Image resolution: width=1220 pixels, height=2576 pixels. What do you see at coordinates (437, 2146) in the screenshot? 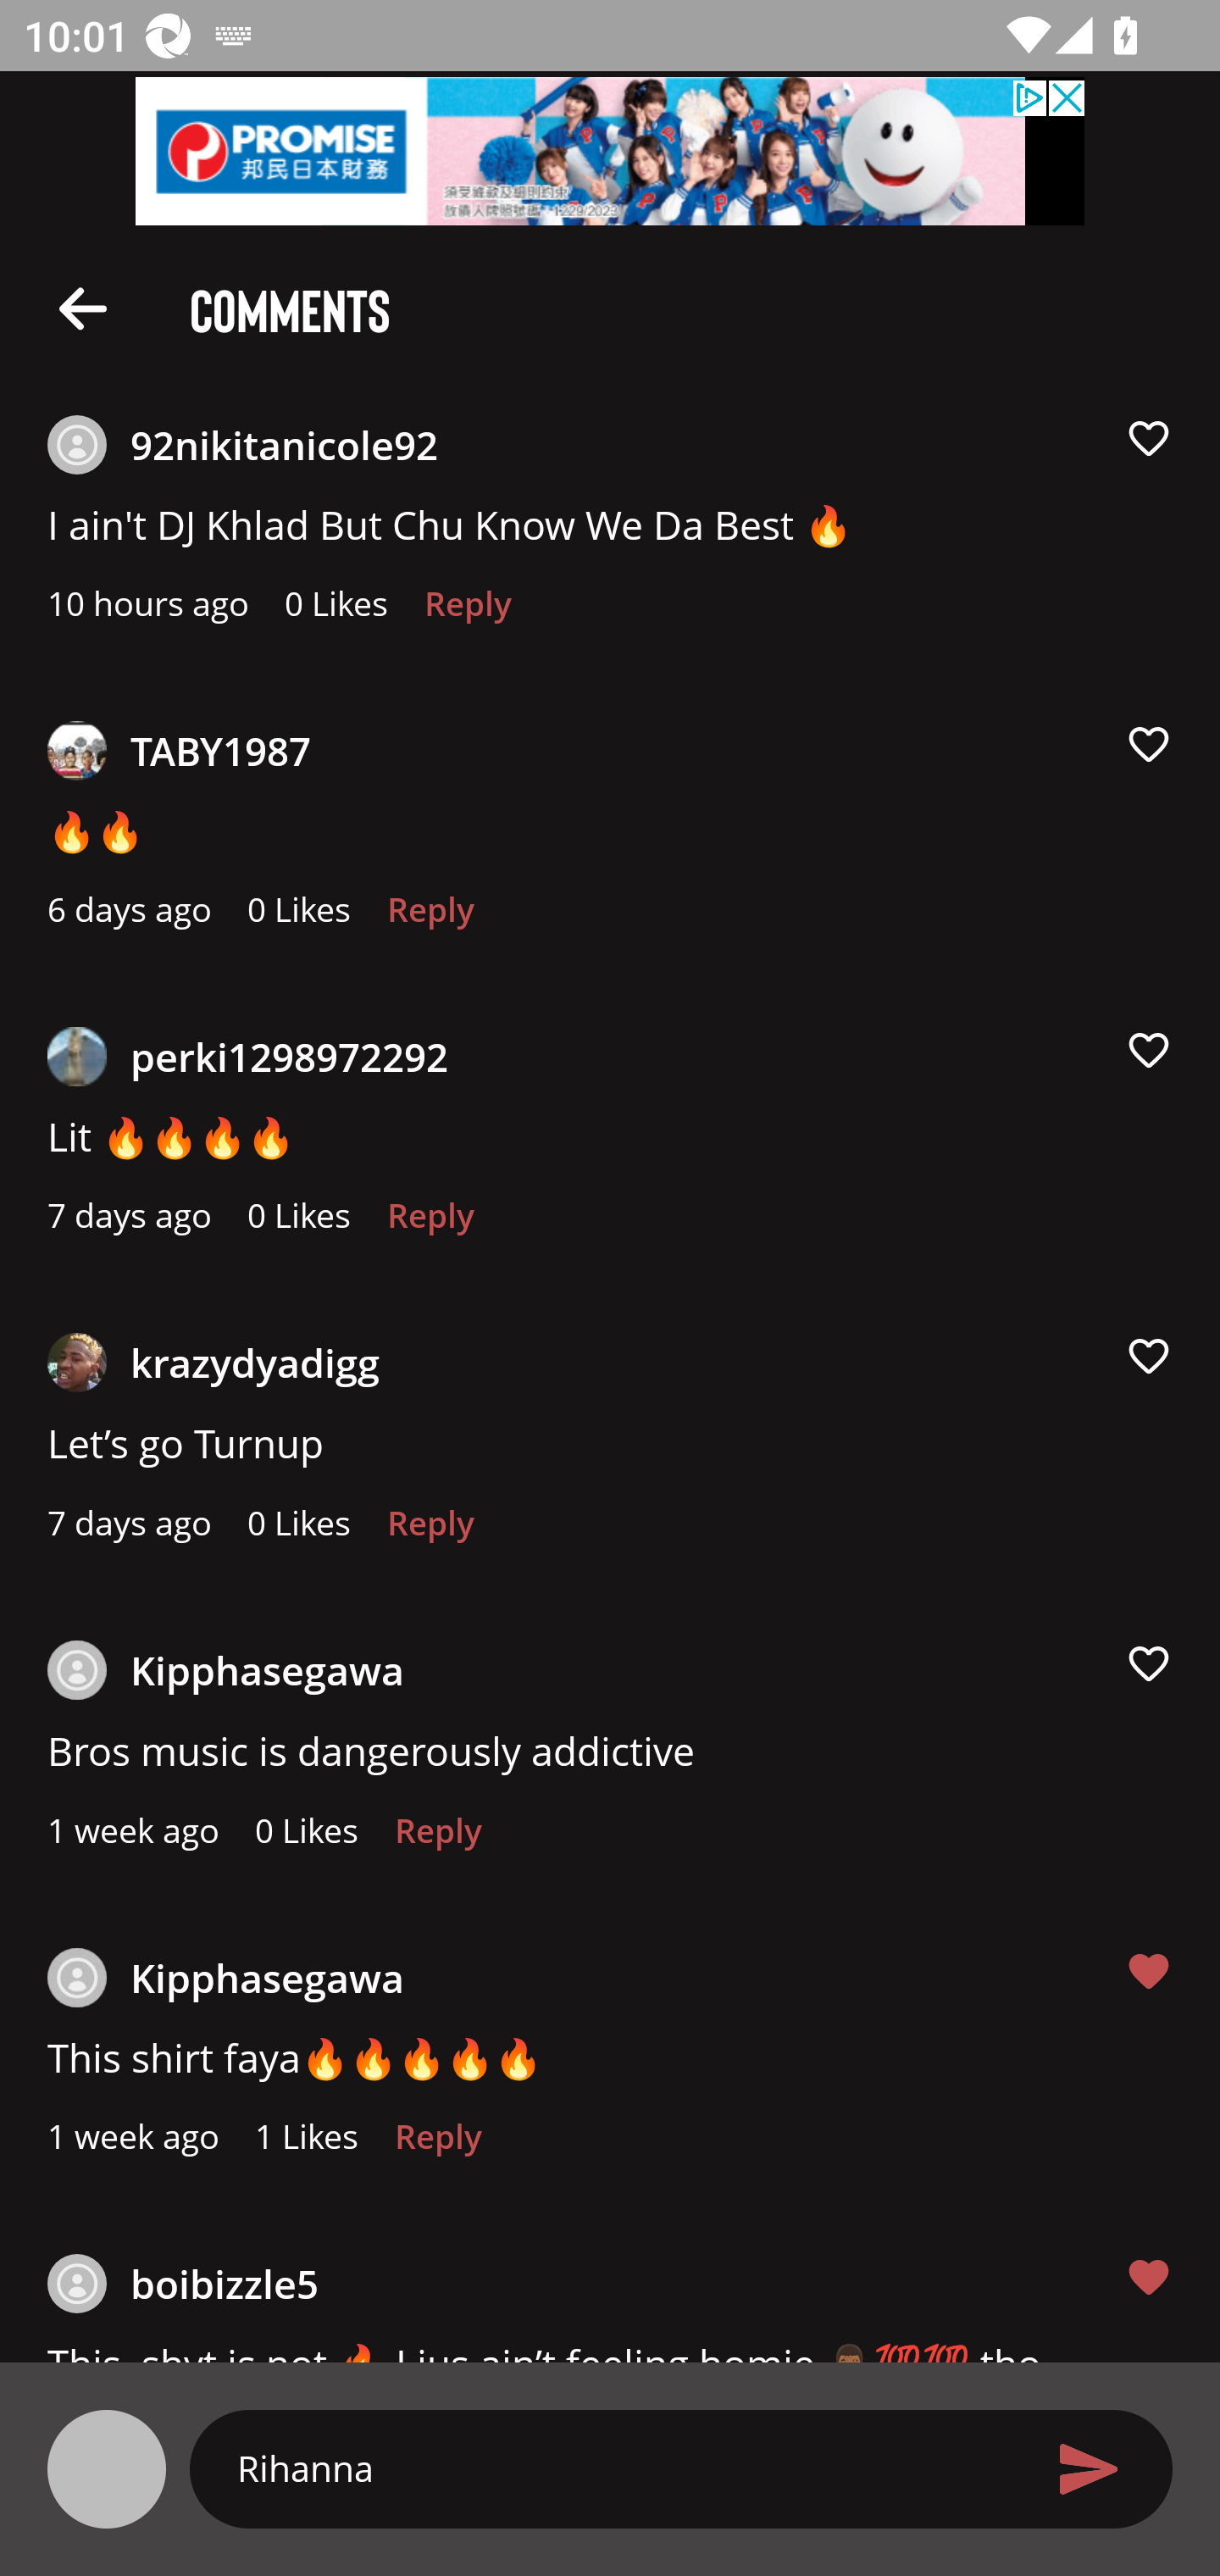
I see `Reply` at bounding box center [437, 2146].